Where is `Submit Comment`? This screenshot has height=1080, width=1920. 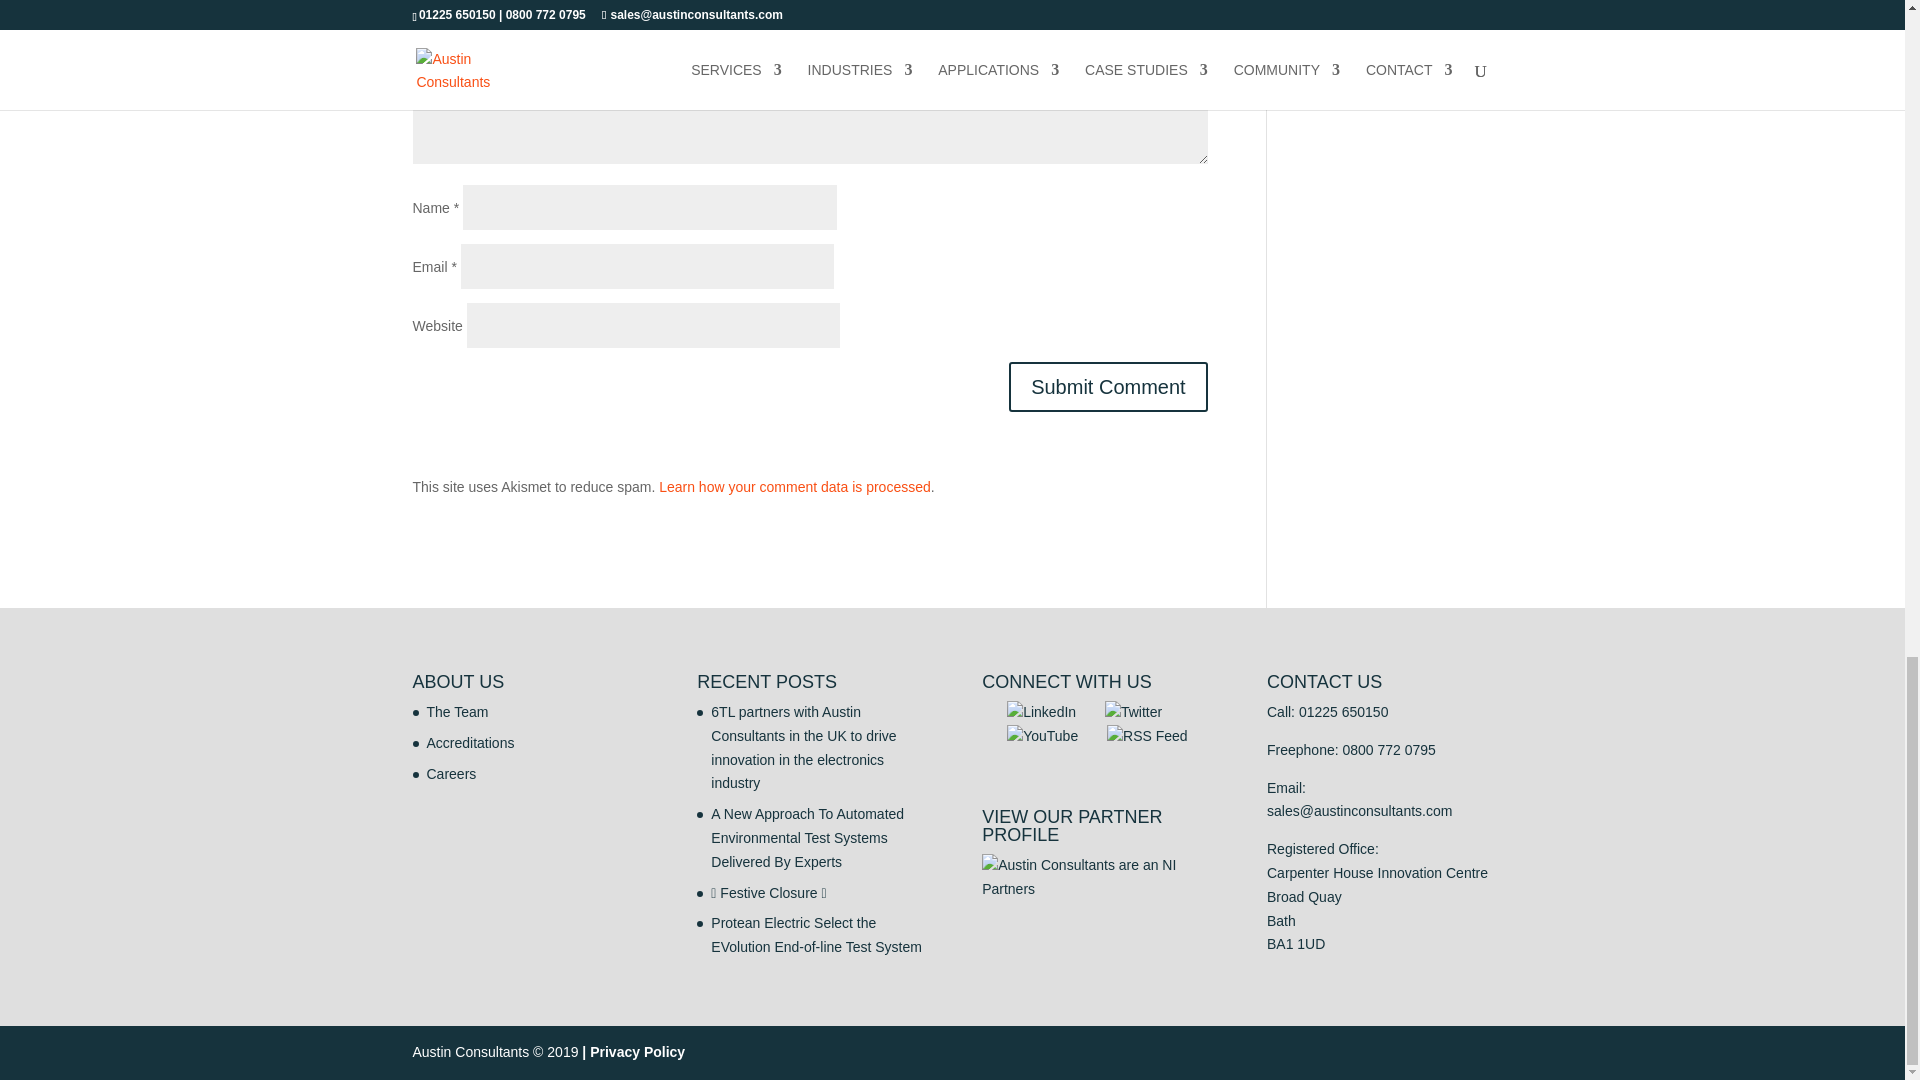 Submit Comment is located at coordinates (1108, 386).